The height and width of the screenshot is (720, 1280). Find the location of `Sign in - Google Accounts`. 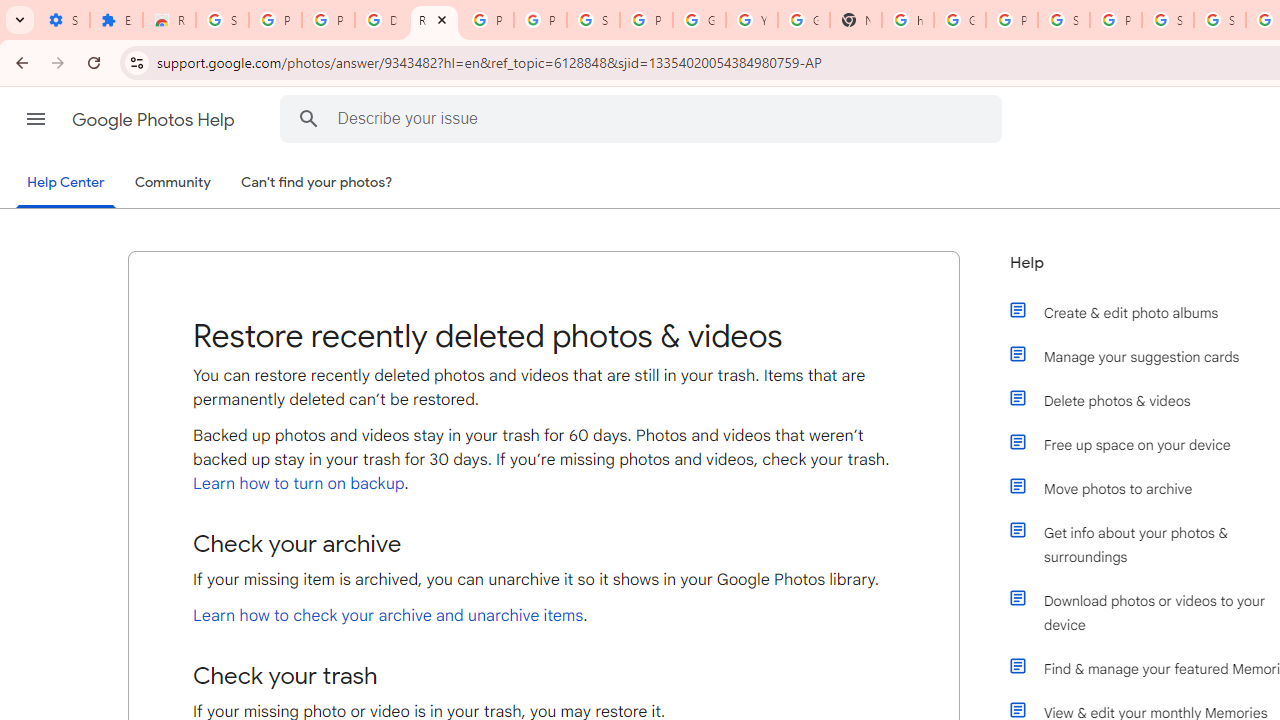

Sign in - Google Accounts is located at coordinates (222, 20).